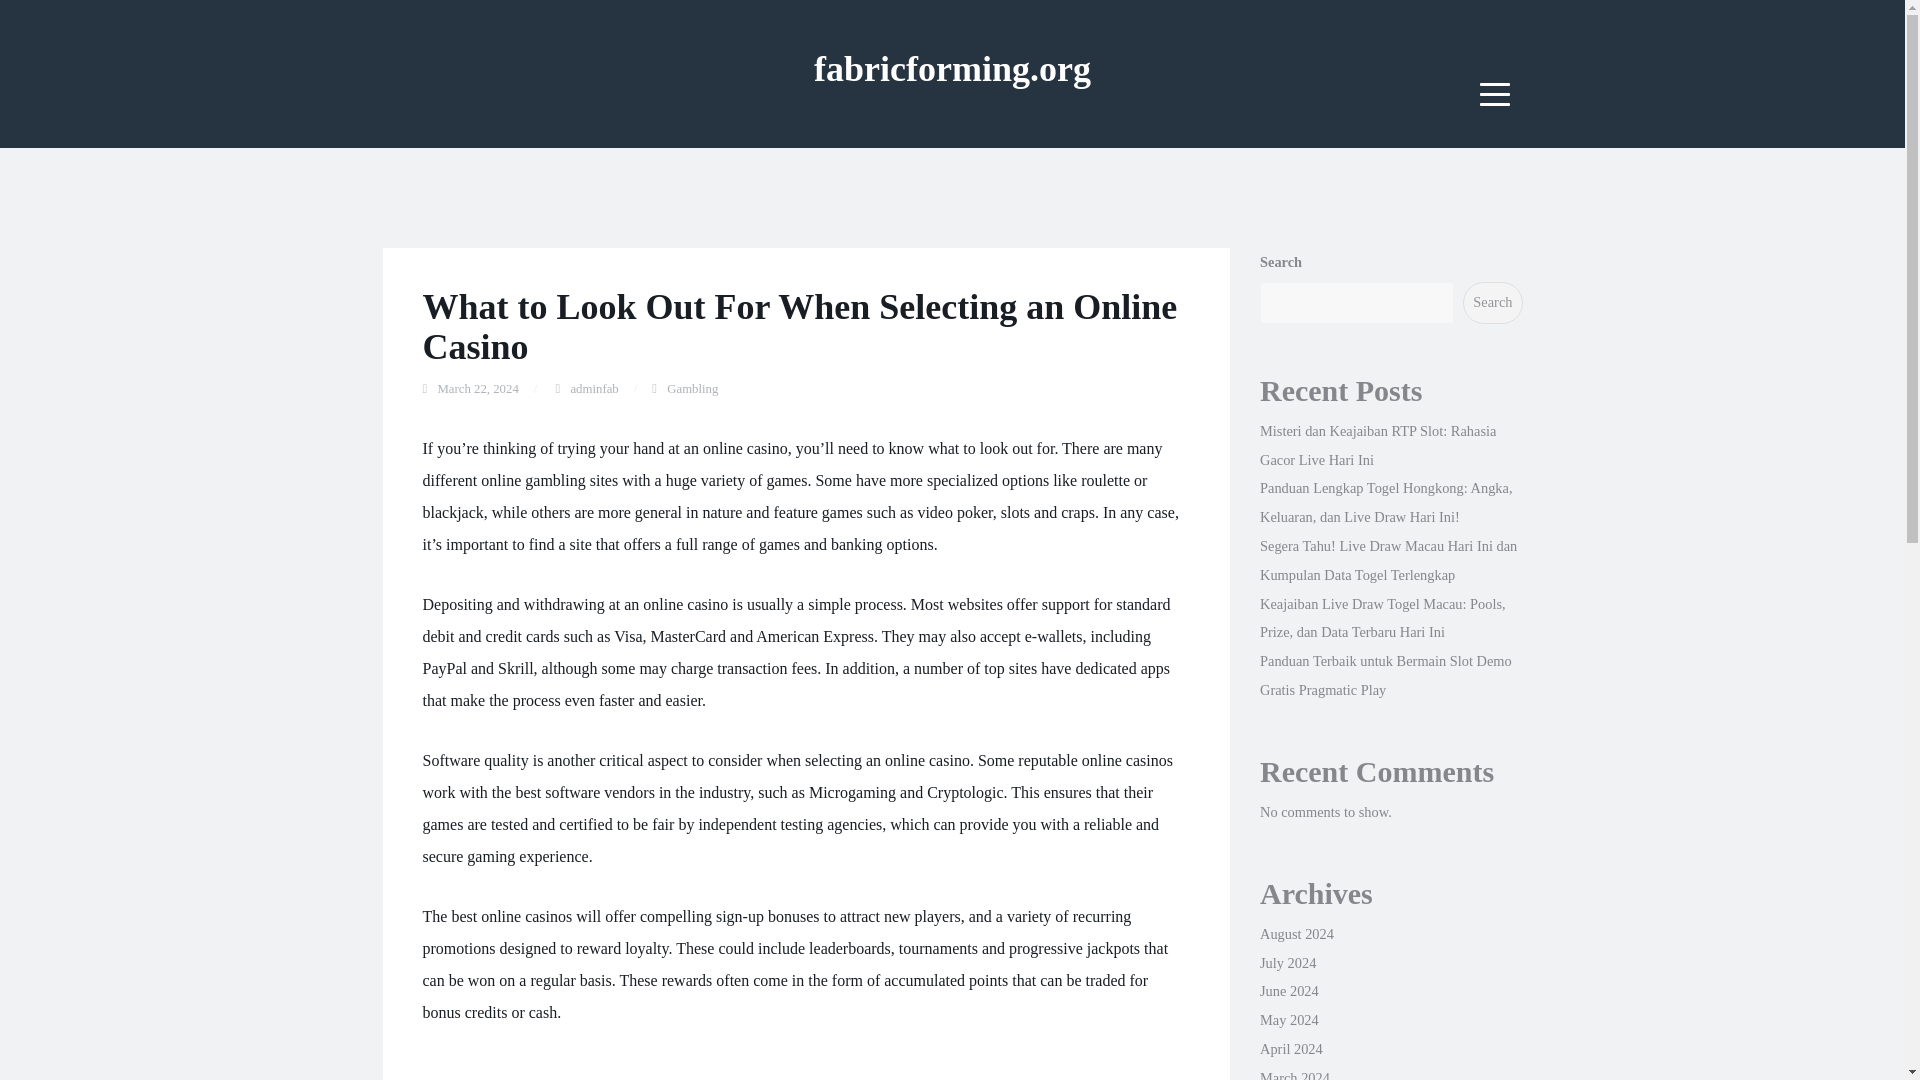  Describe the element at coordinates (1289, 990) in the screenshot. I see `June 2024` at that location.